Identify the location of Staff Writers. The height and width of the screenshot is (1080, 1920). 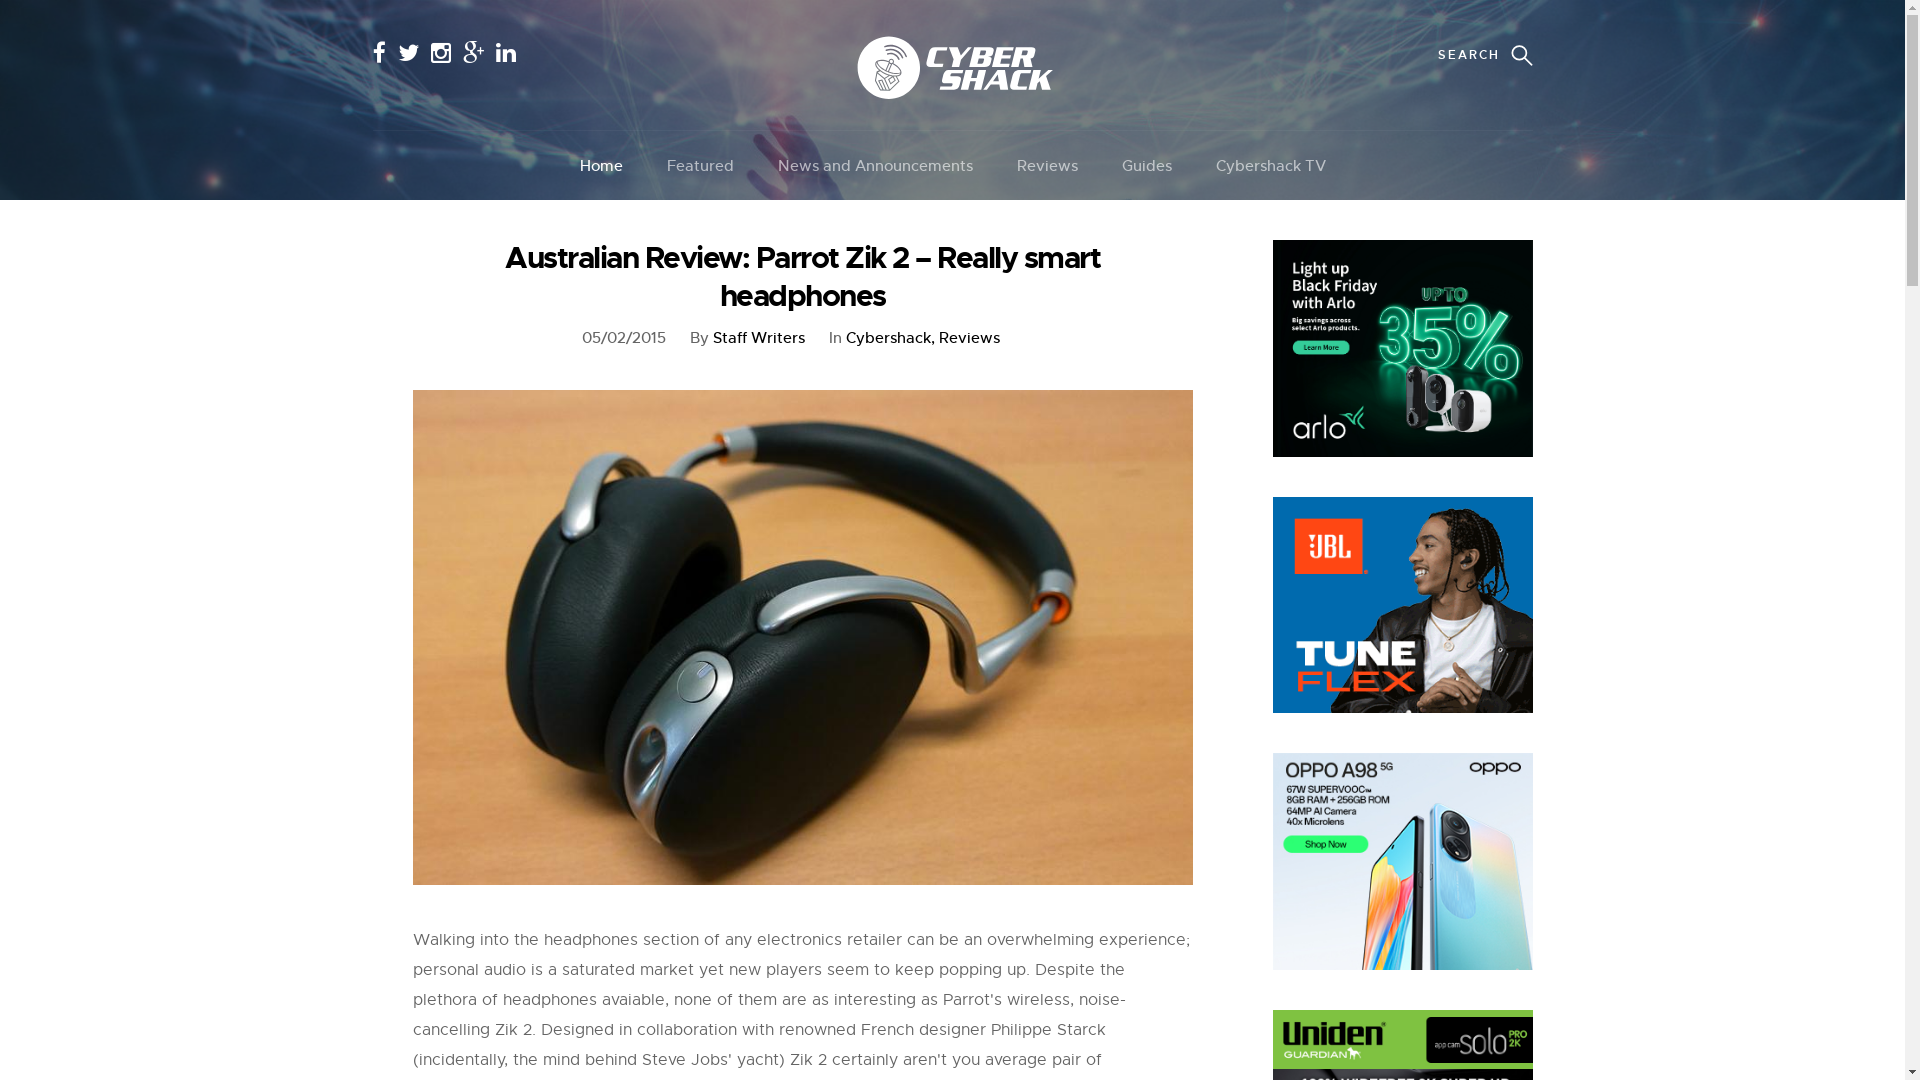
(758, 338).